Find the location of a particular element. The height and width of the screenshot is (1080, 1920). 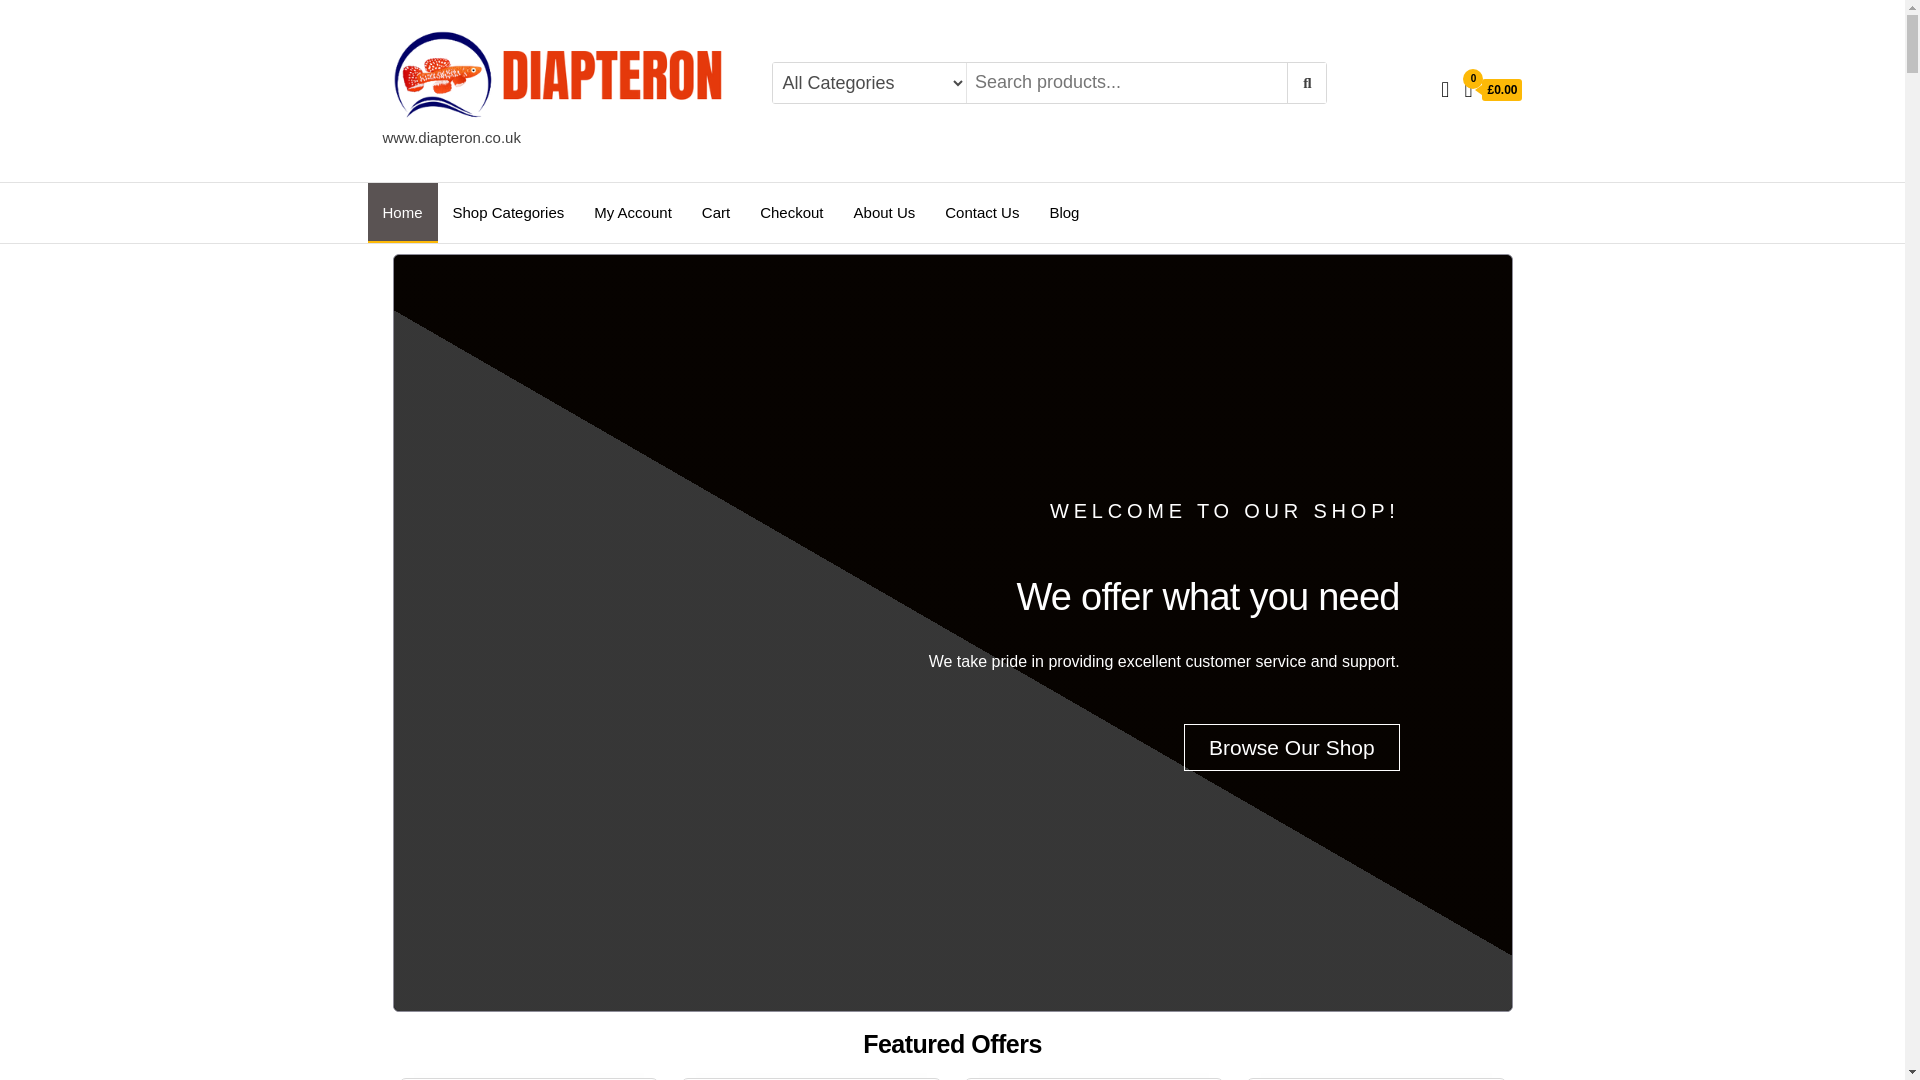

Blog is located at coordinates (1064, 212).